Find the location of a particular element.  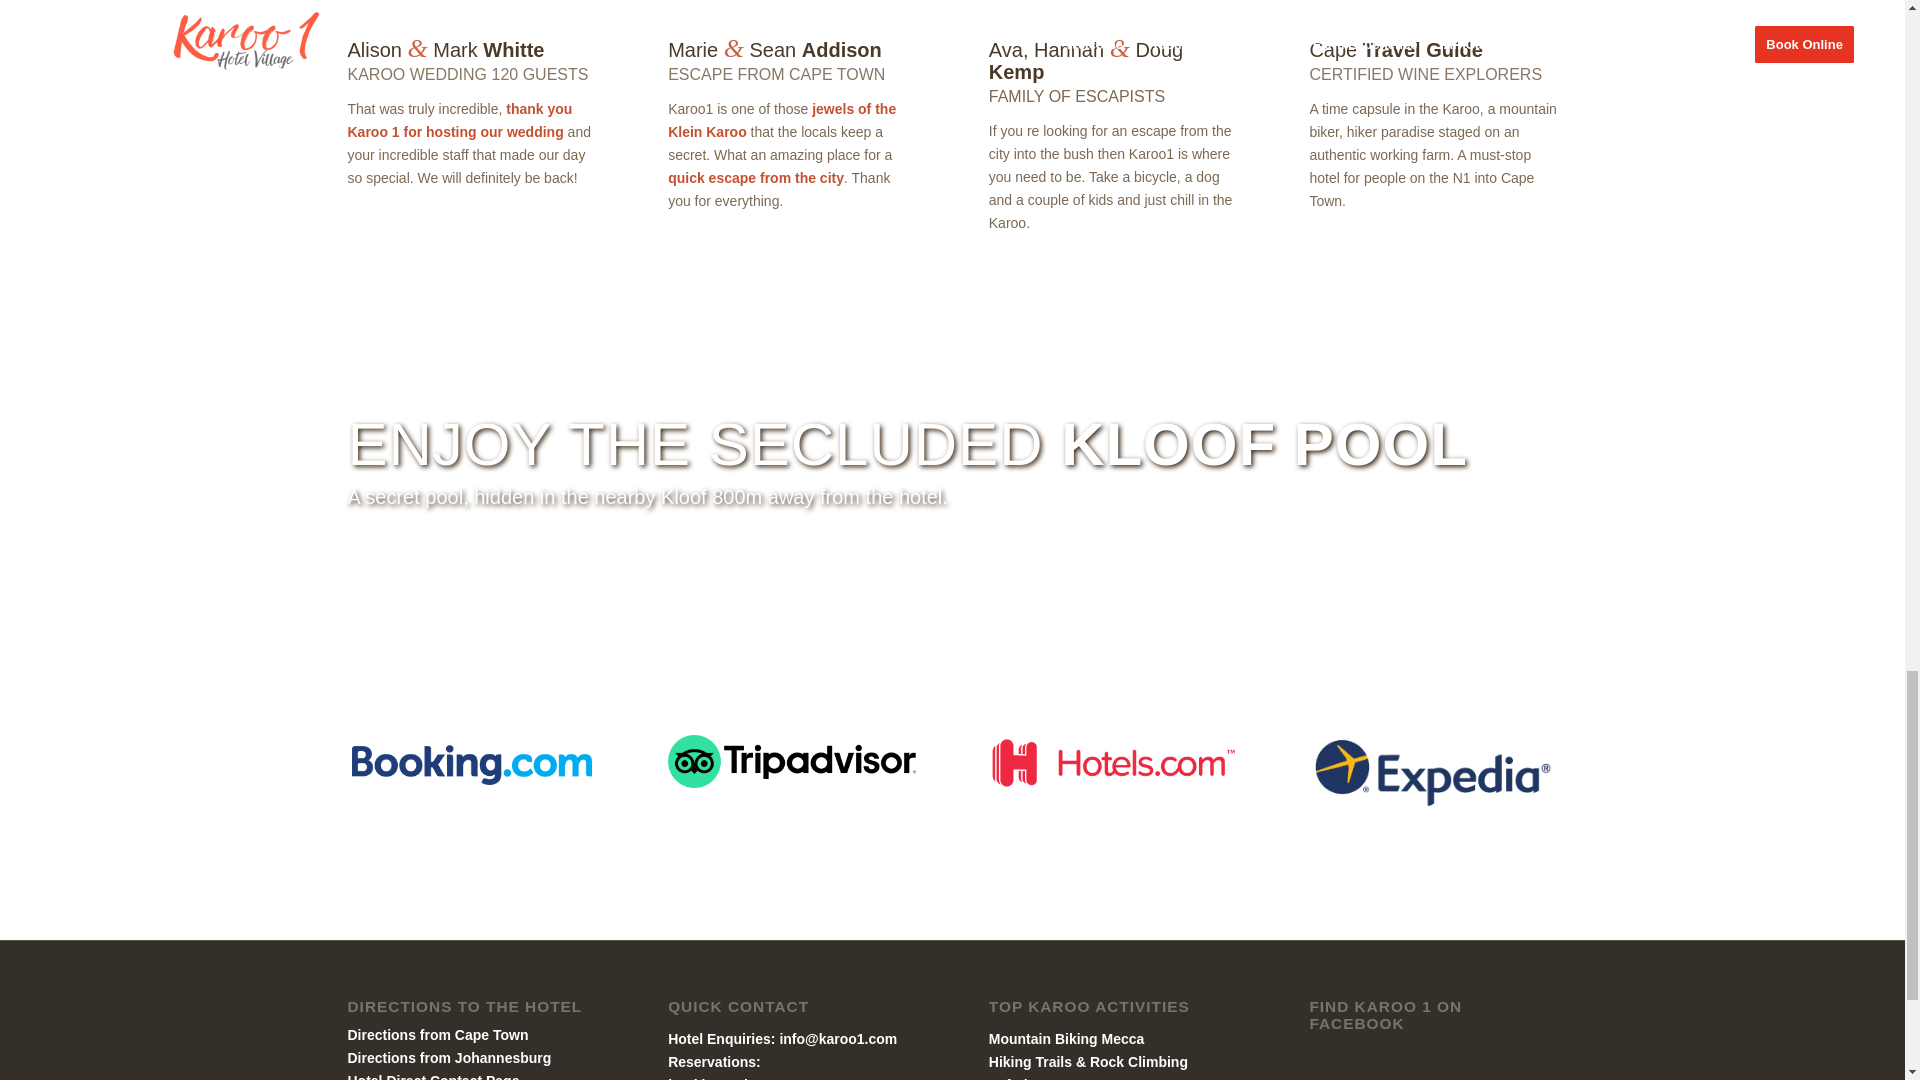

hotels is located at coordinates (1112, 762).